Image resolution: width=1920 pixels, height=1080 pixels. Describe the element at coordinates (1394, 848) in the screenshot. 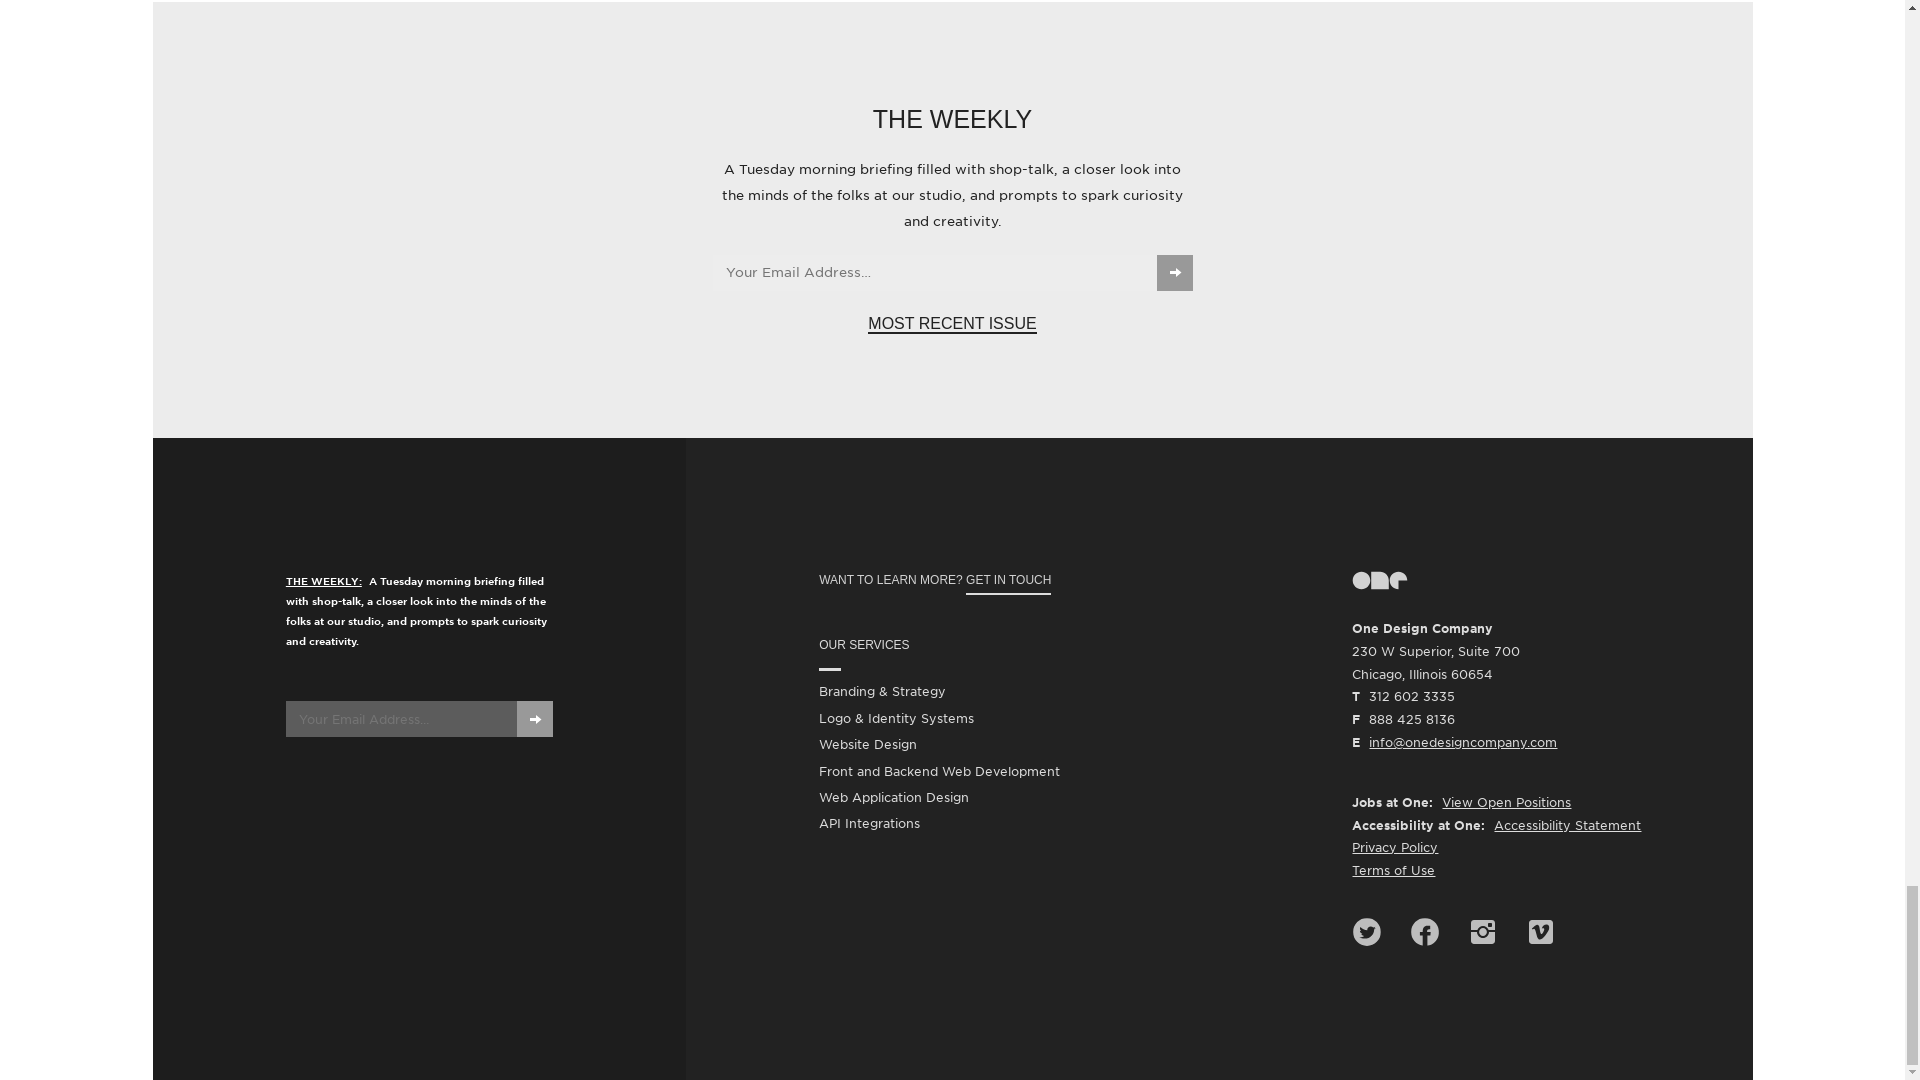

I see `Privacy Policy` at that location.